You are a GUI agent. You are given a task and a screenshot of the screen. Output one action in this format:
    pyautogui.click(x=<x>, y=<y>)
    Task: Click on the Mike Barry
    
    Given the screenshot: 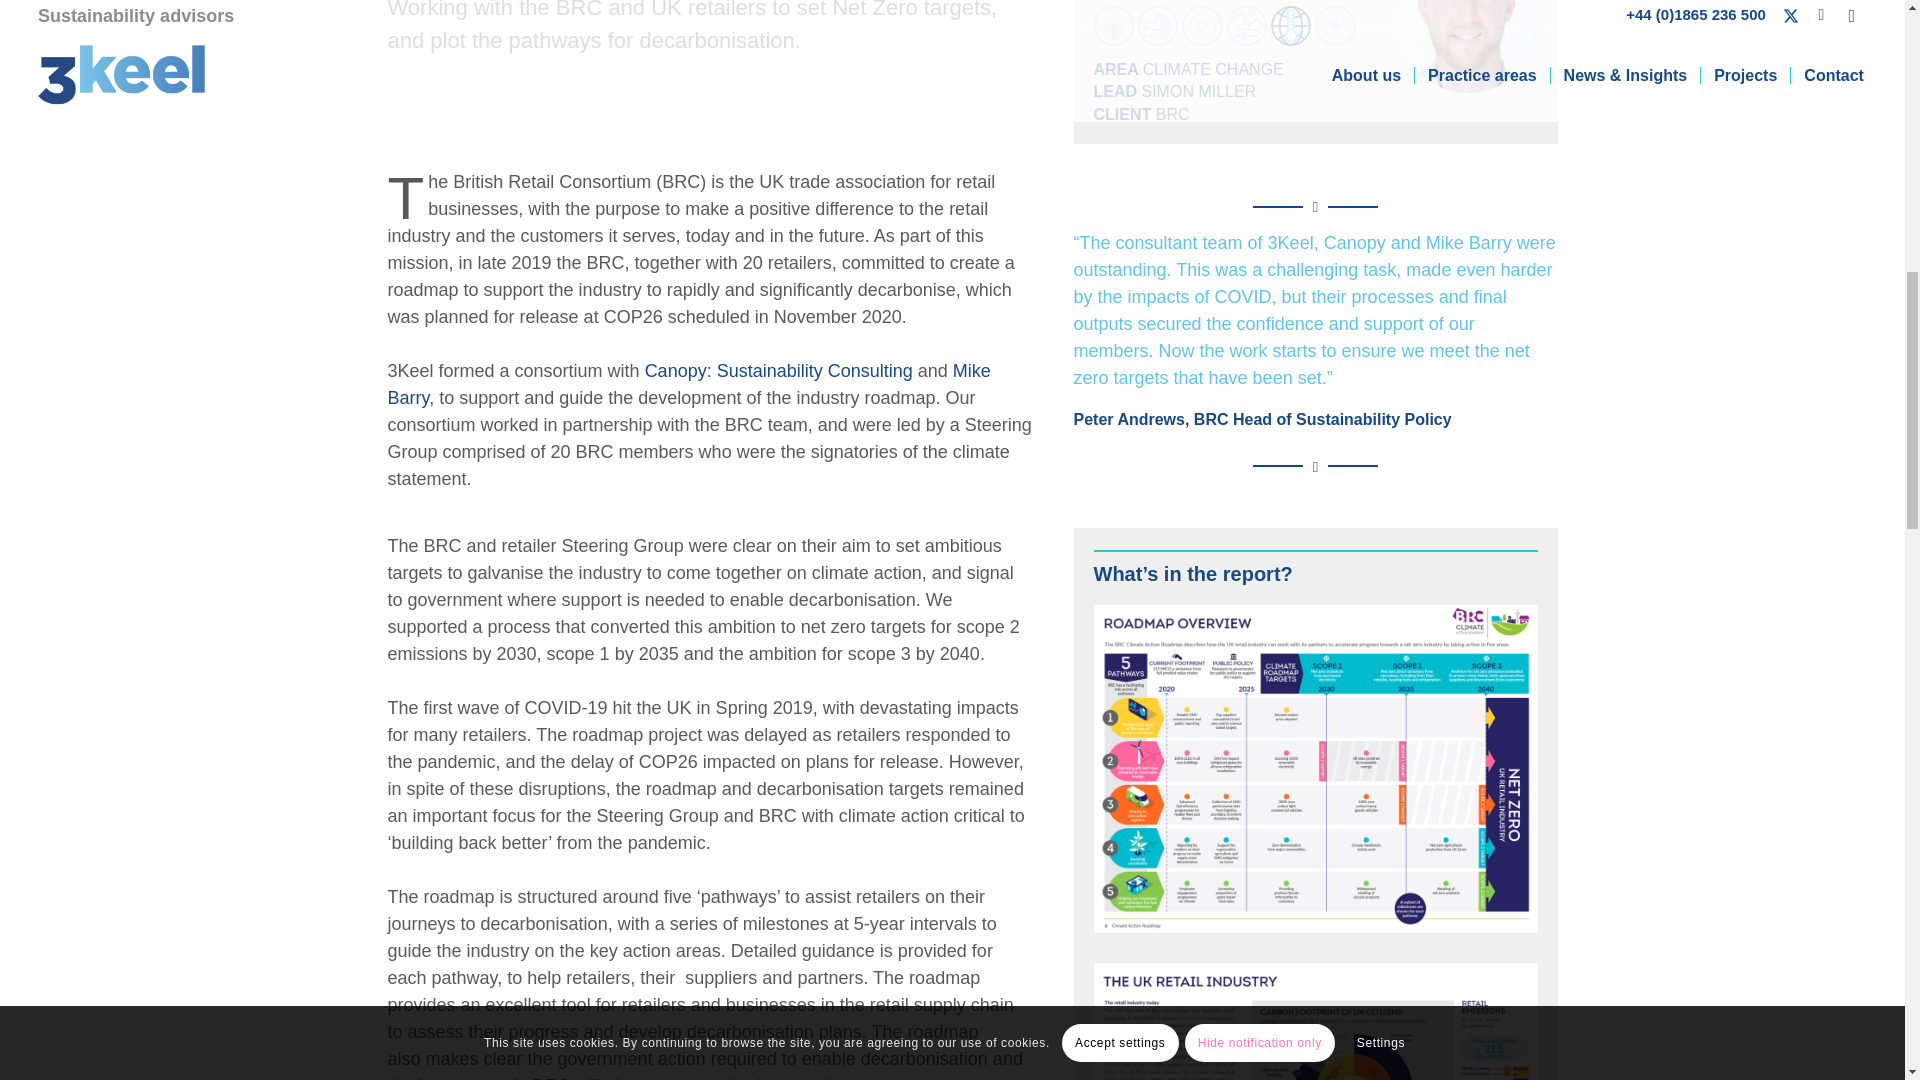 What is the action you would take?
    pyautogui.click(x=688, y=384)
    